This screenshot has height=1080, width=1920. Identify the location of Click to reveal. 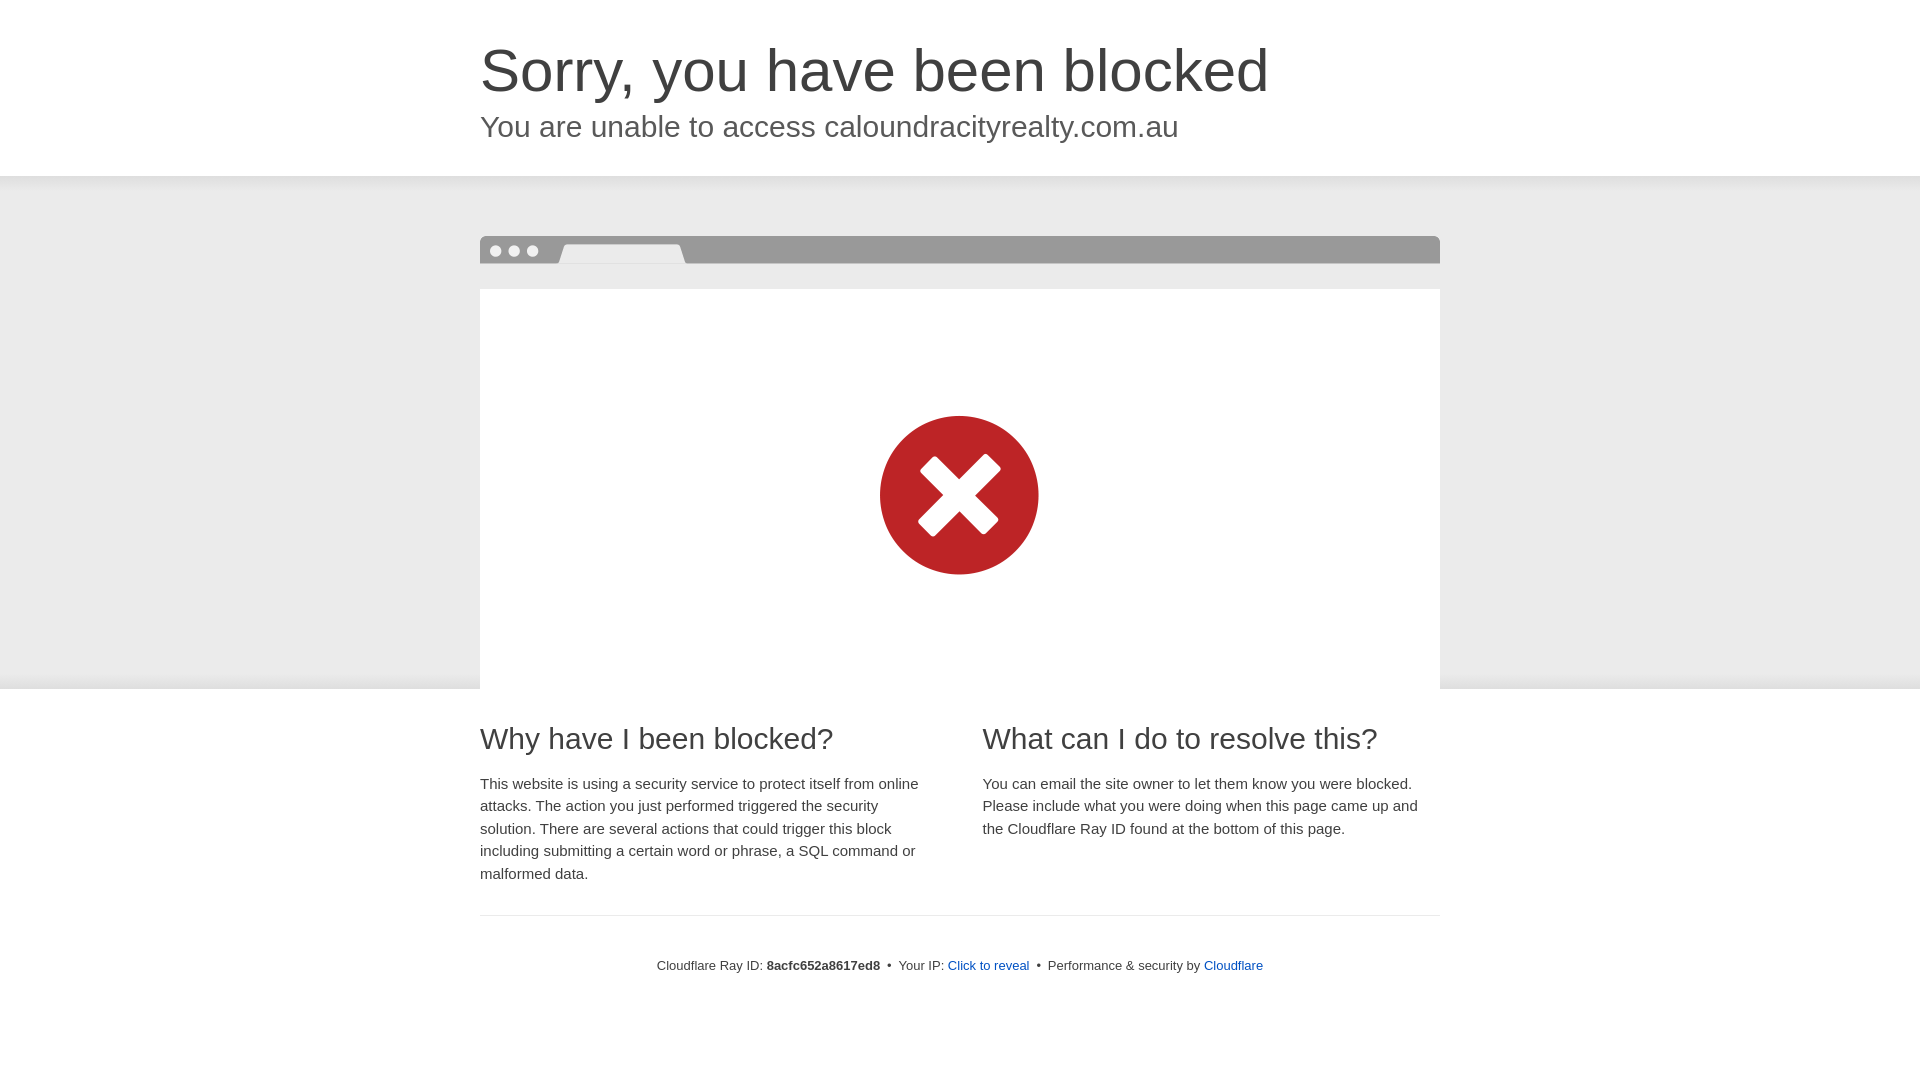
(988, 966).